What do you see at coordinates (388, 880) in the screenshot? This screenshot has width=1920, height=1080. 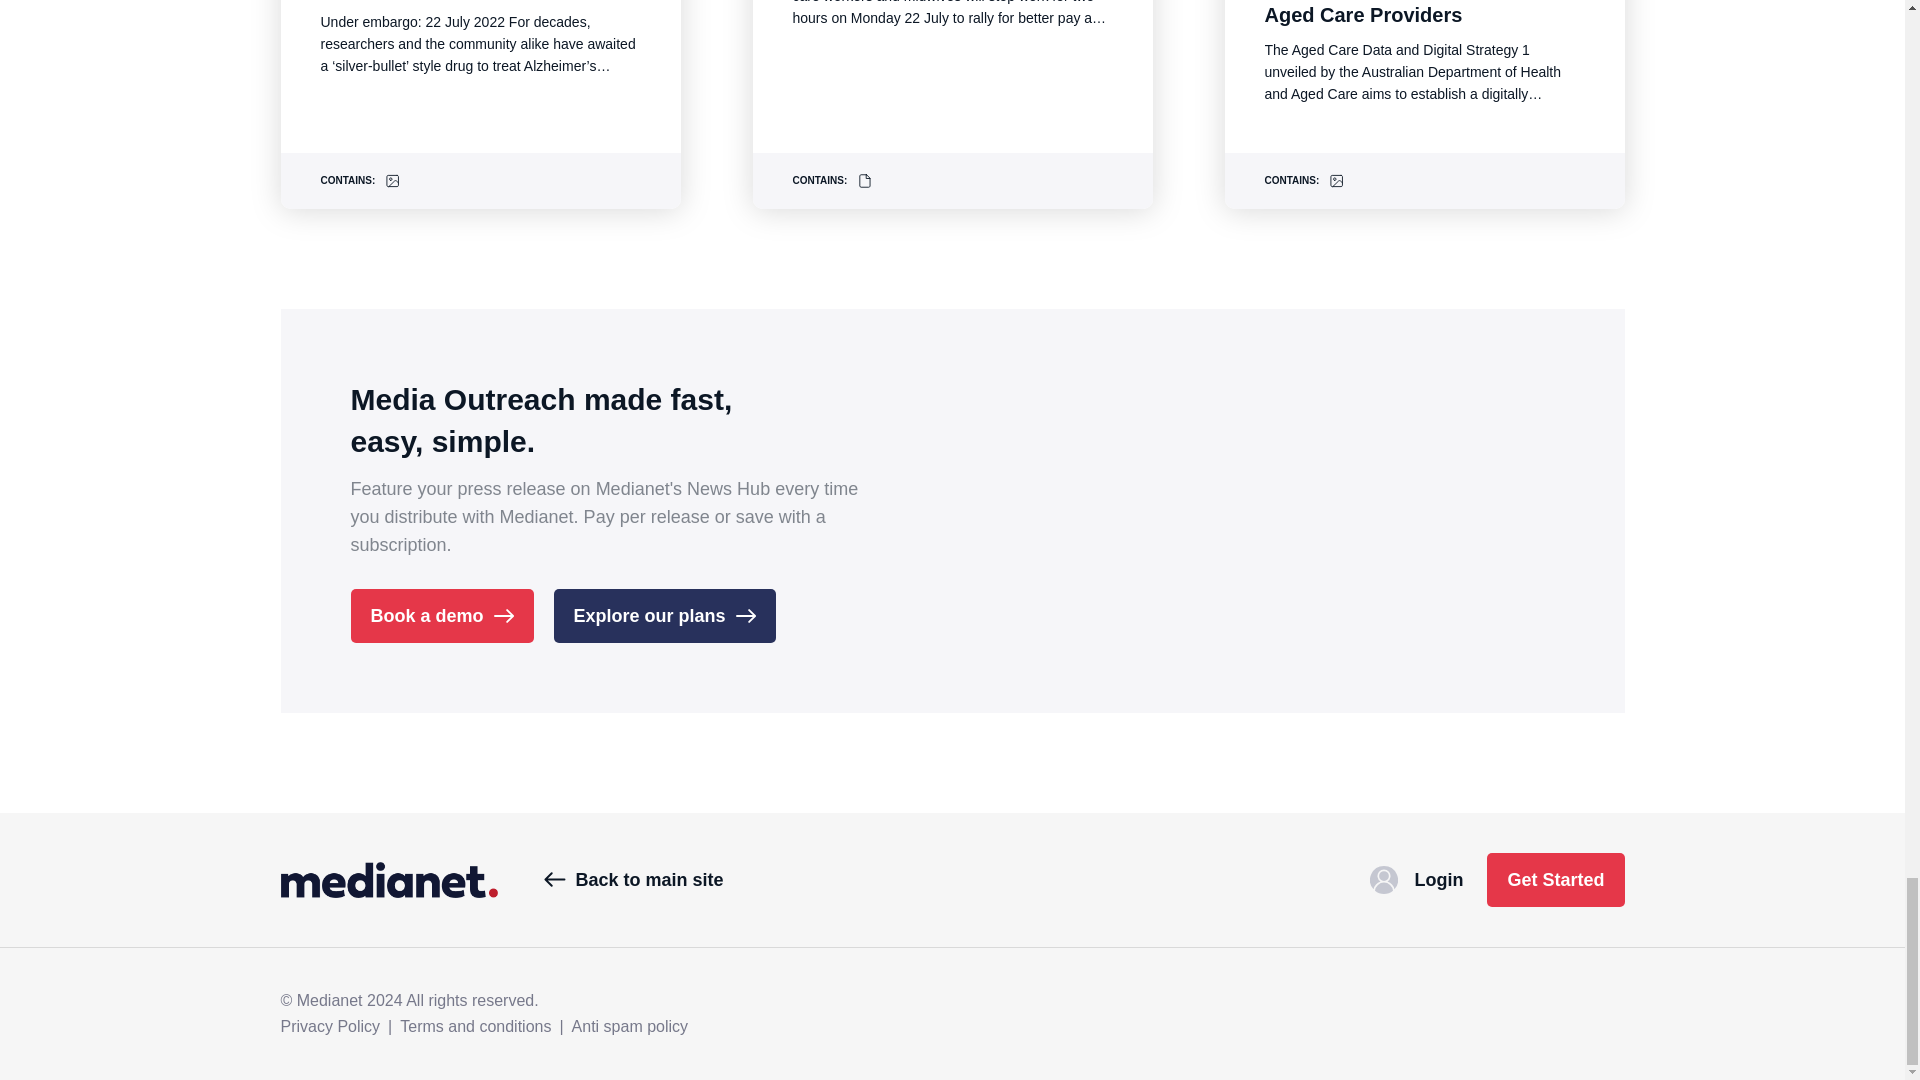 I see `News Hub` at bounding box center [388, 880].